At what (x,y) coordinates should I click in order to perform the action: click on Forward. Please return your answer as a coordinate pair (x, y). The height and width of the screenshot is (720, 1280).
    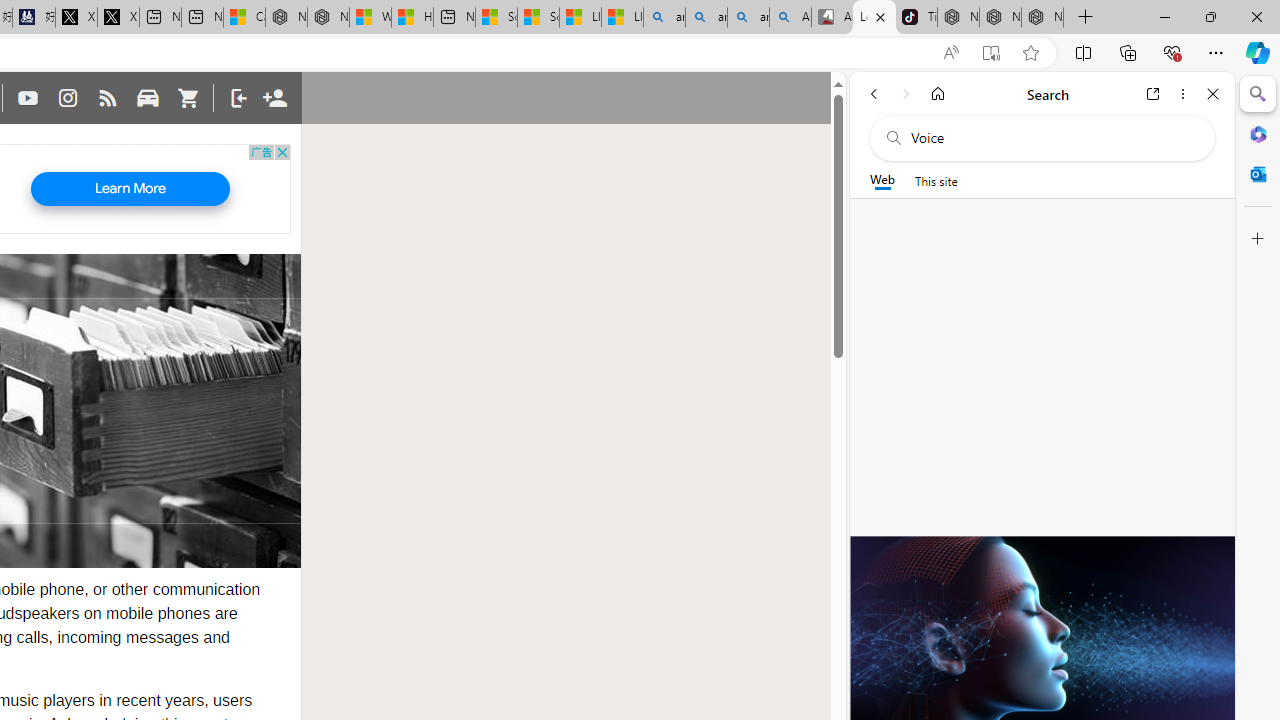
    Looking at the image, I should click on (906, 94).